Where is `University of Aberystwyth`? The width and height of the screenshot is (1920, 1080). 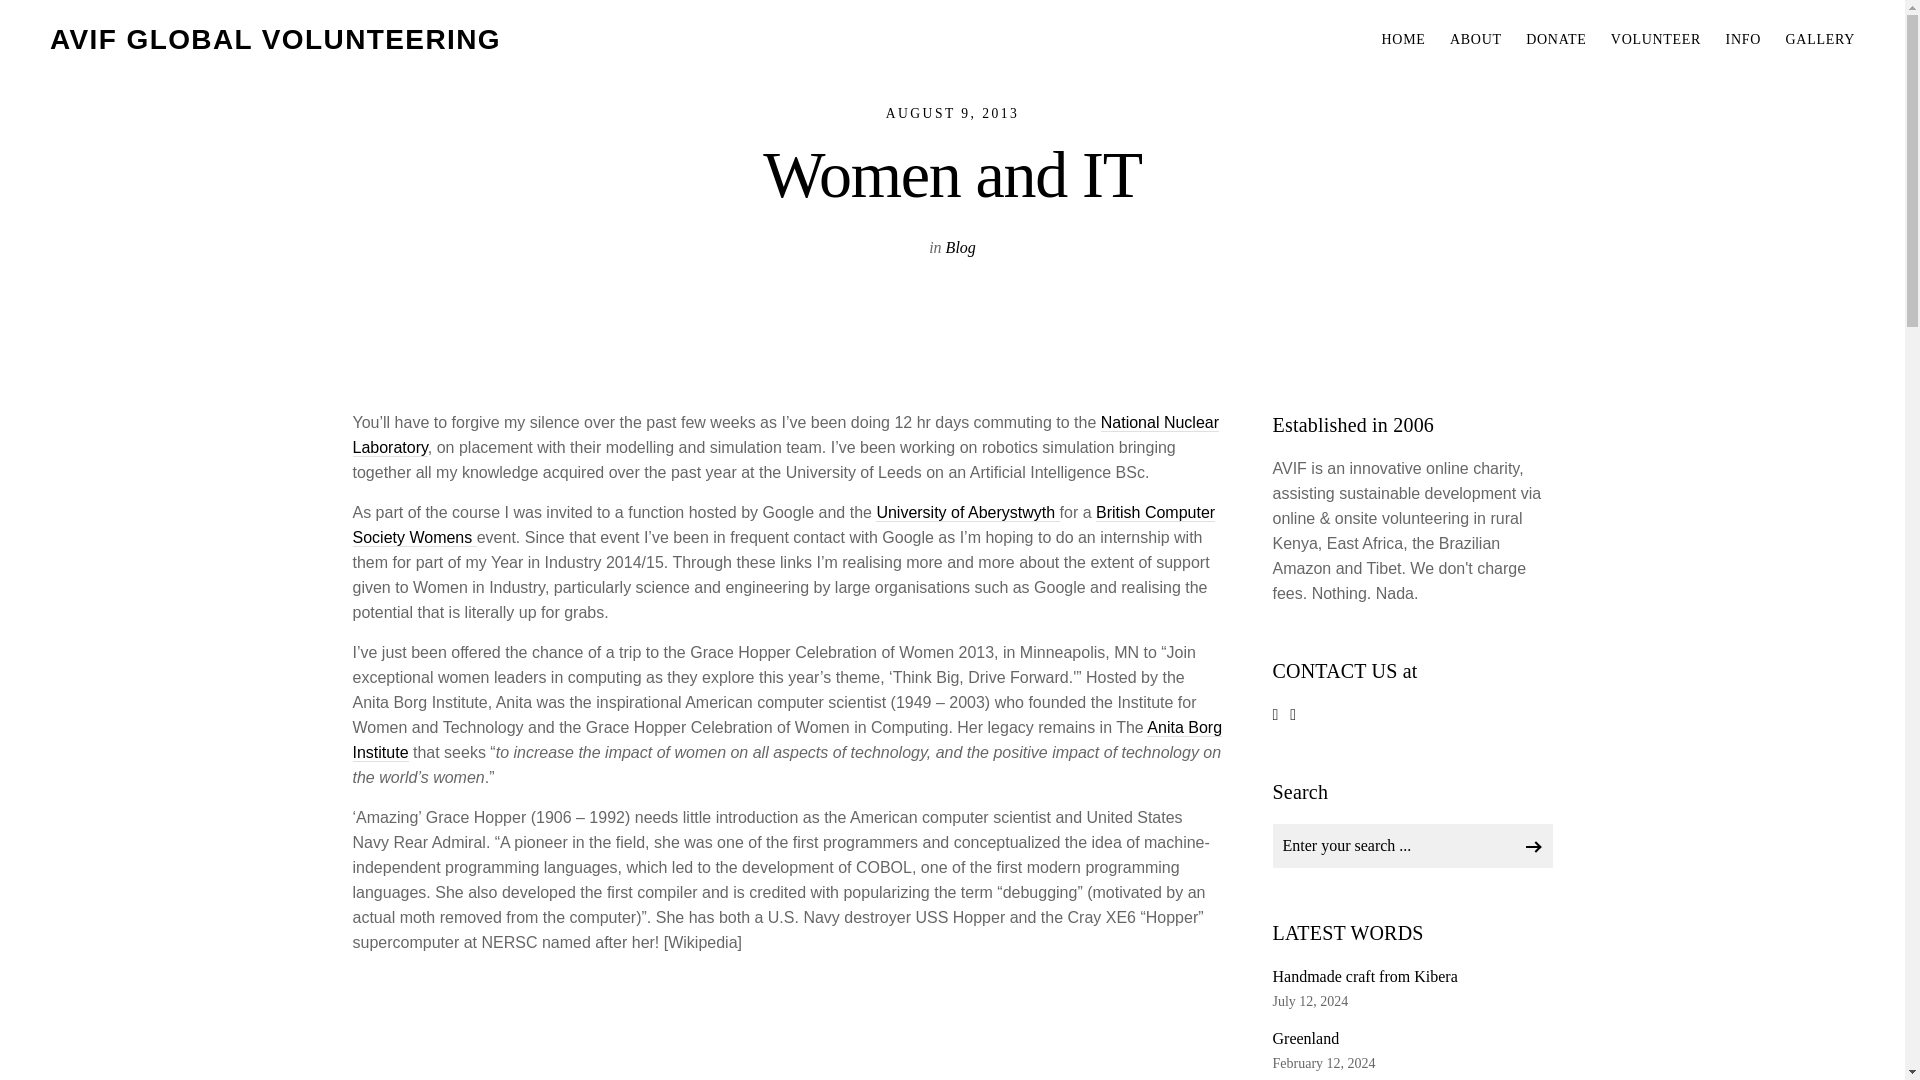
University of Aberystwyth is located at coordinates (967, 512).